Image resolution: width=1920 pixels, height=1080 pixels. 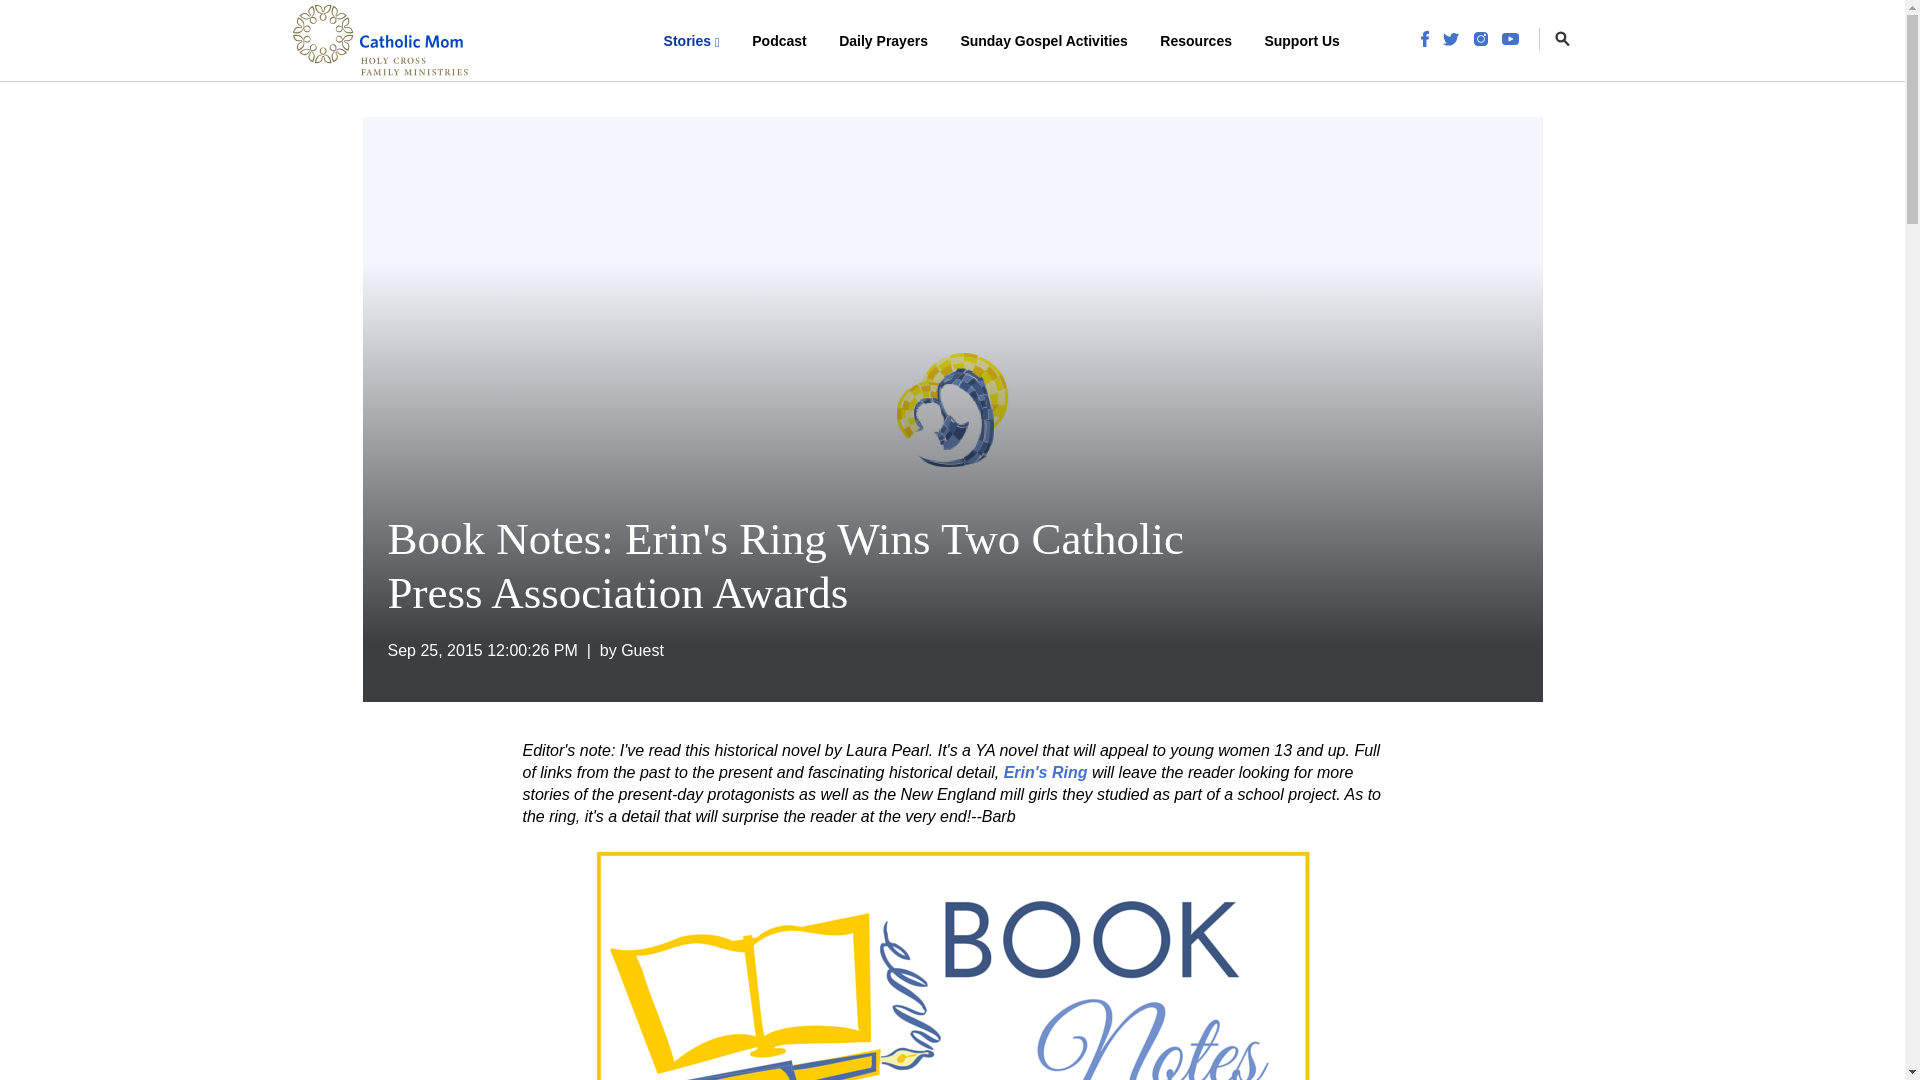 I want to click on Resources, so click(x=1196, y=40).